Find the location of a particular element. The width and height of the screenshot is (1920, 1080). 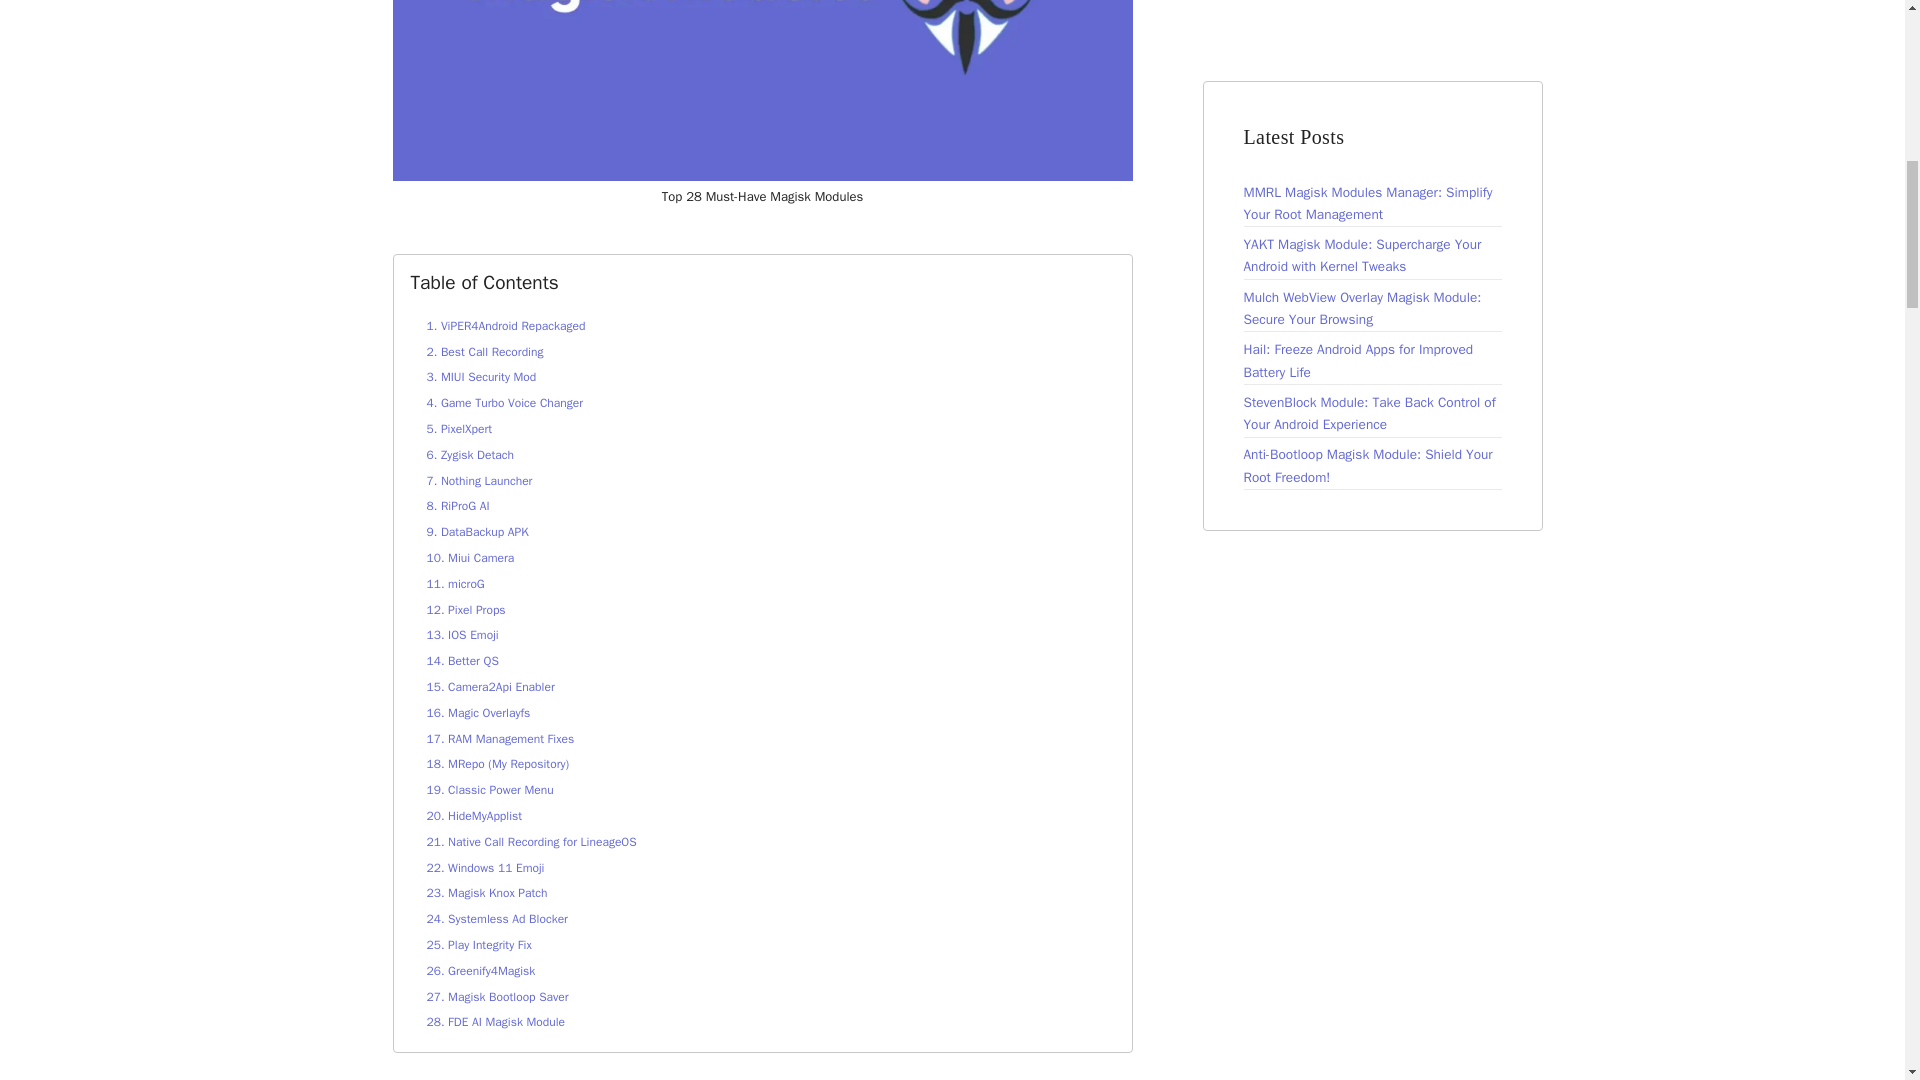

19. Classic Power Menu is located at coordinates (489, 790).